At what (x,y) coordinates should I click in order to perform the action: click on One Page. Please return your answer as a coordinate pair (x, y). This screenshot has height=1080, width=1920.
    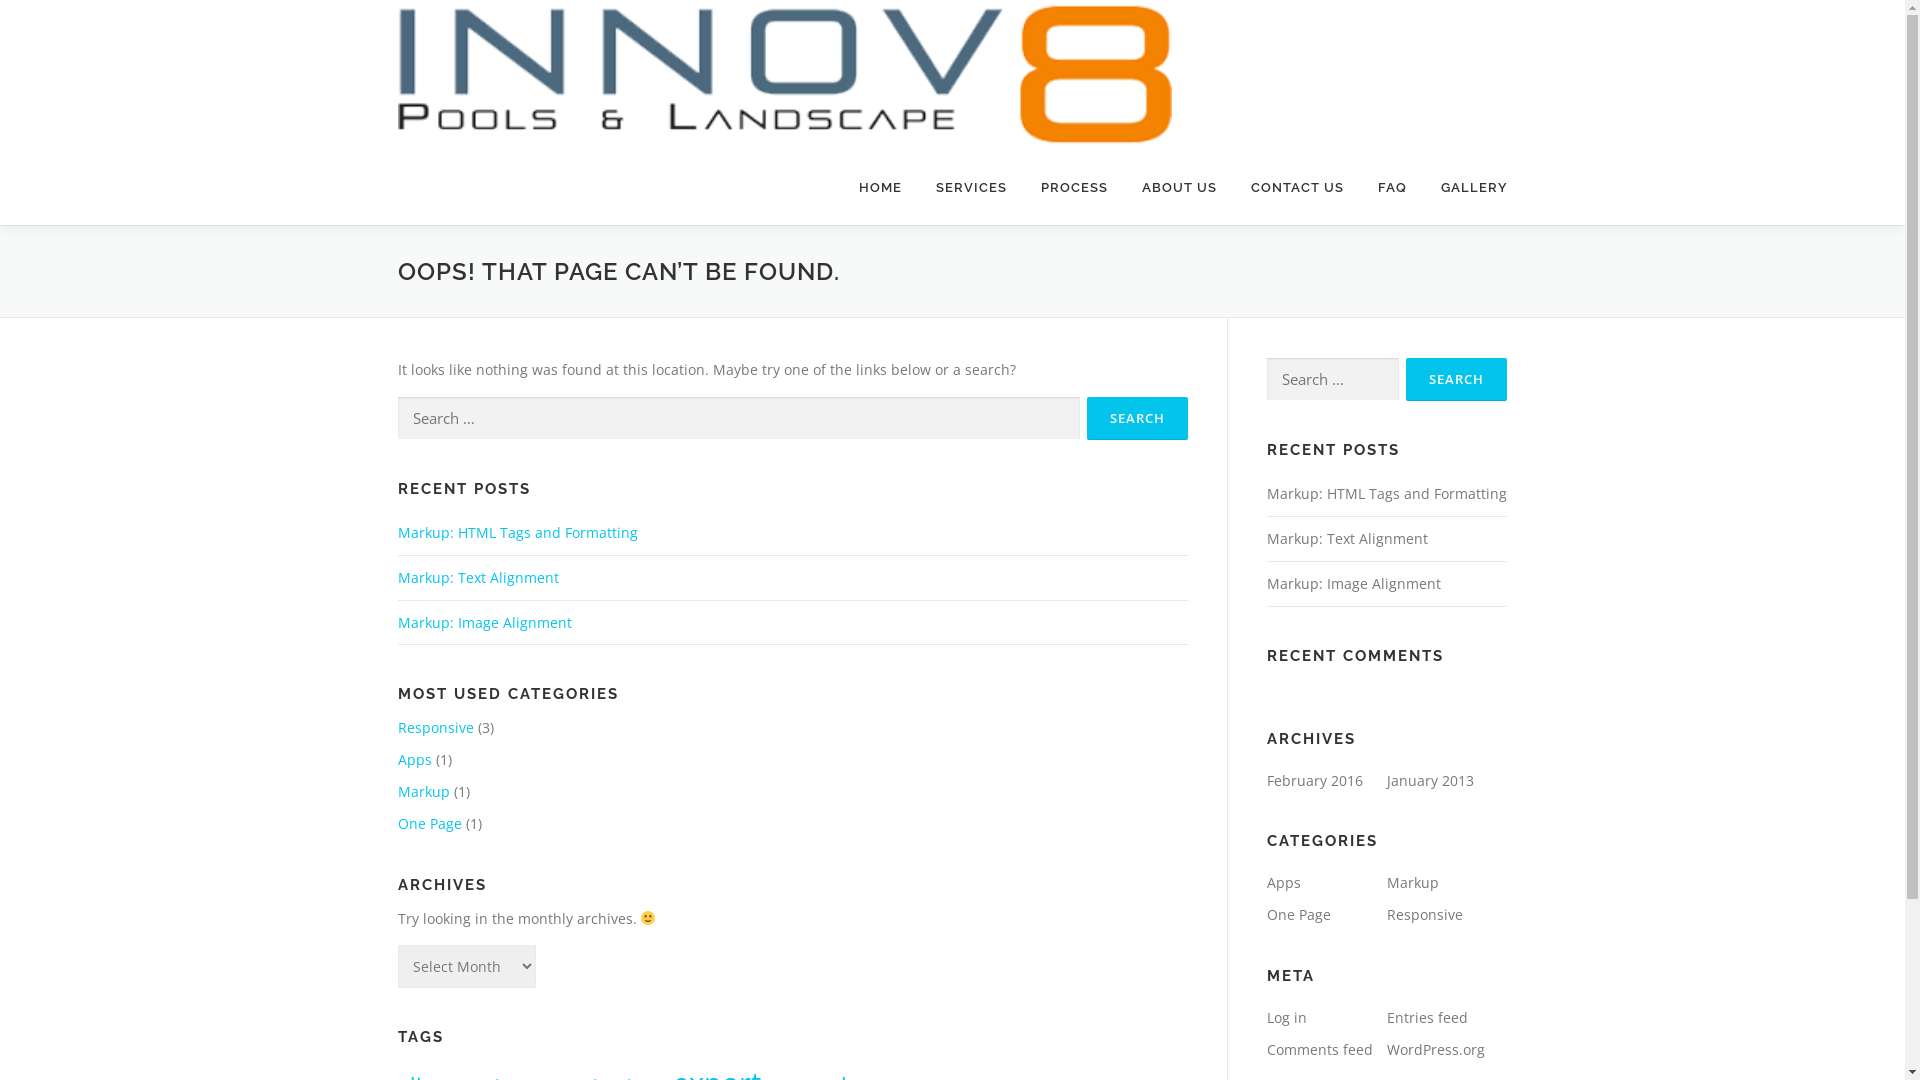
    Looking at the image, I should click on (430, 824).